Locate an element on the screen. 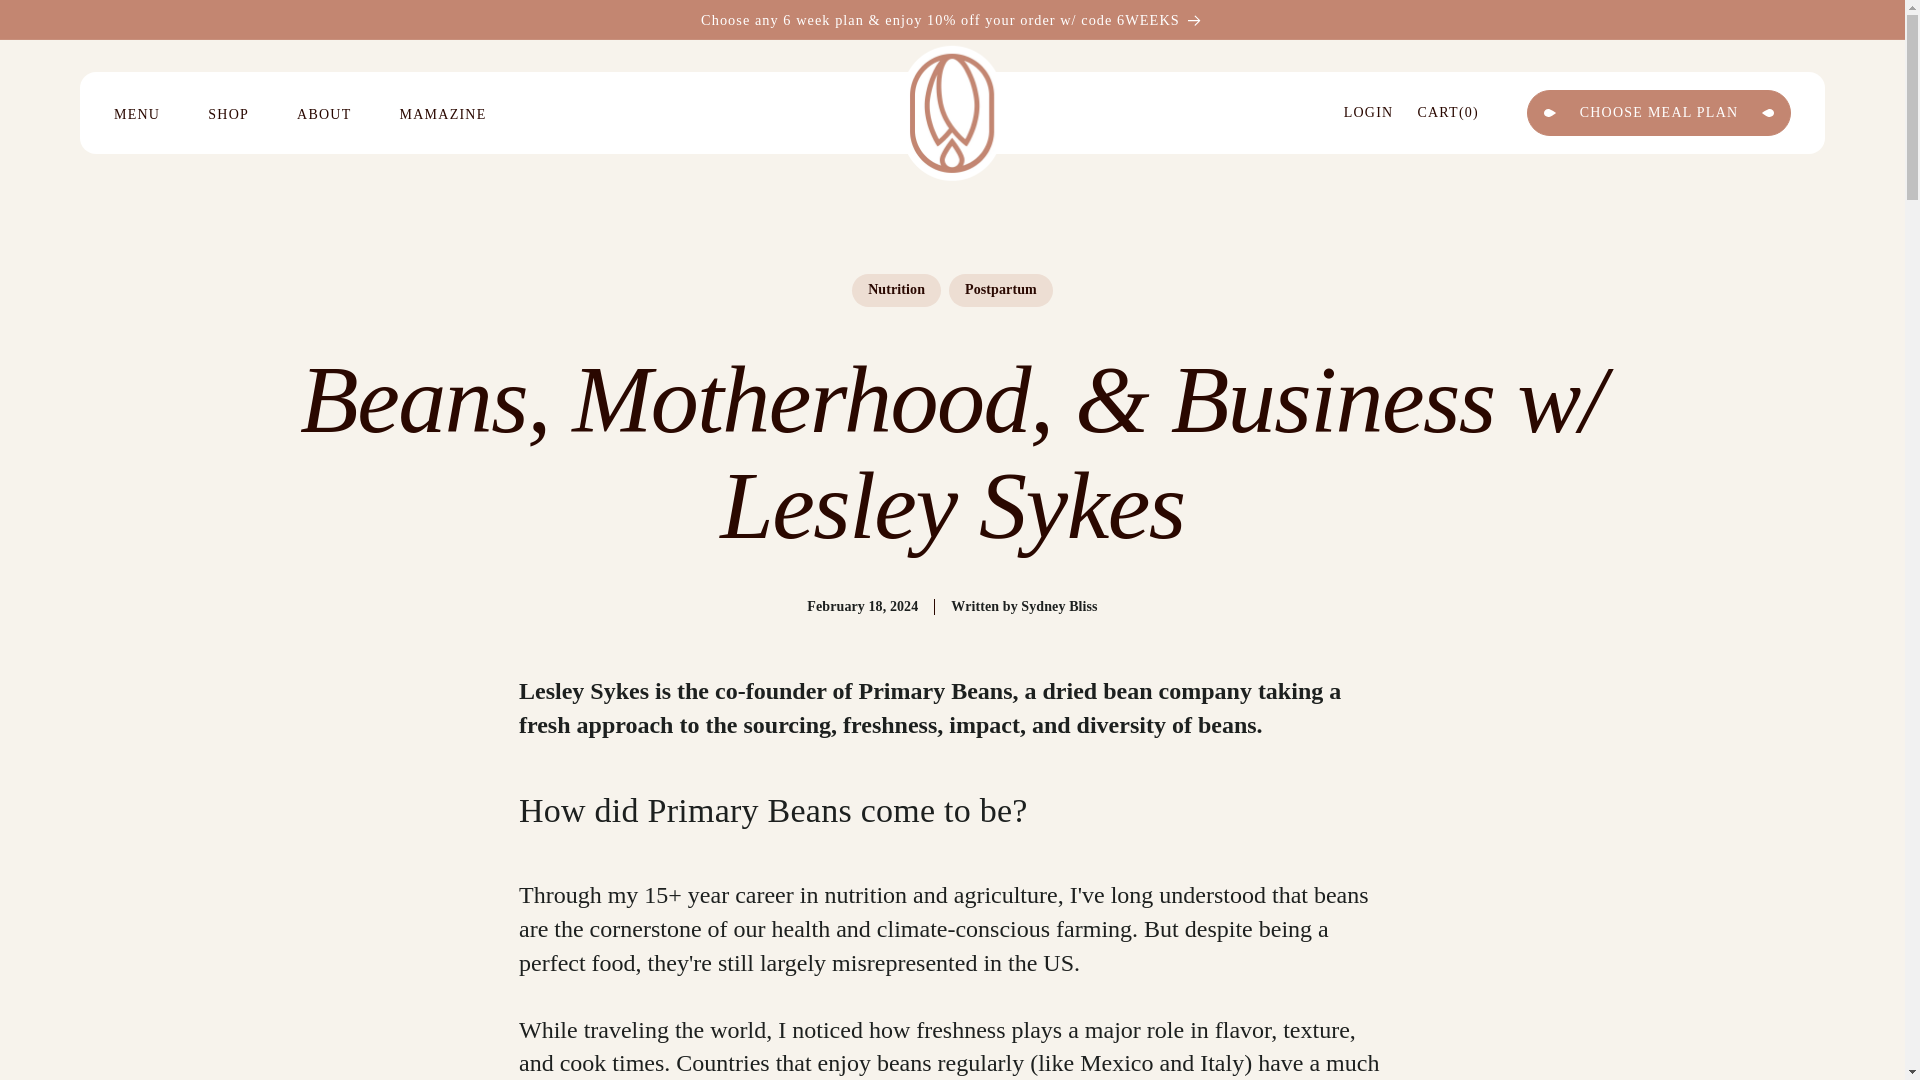 Image resolution: width=1920 pixels, height=1080 pixels. Skip to content is located at coordinates (1368, 112).